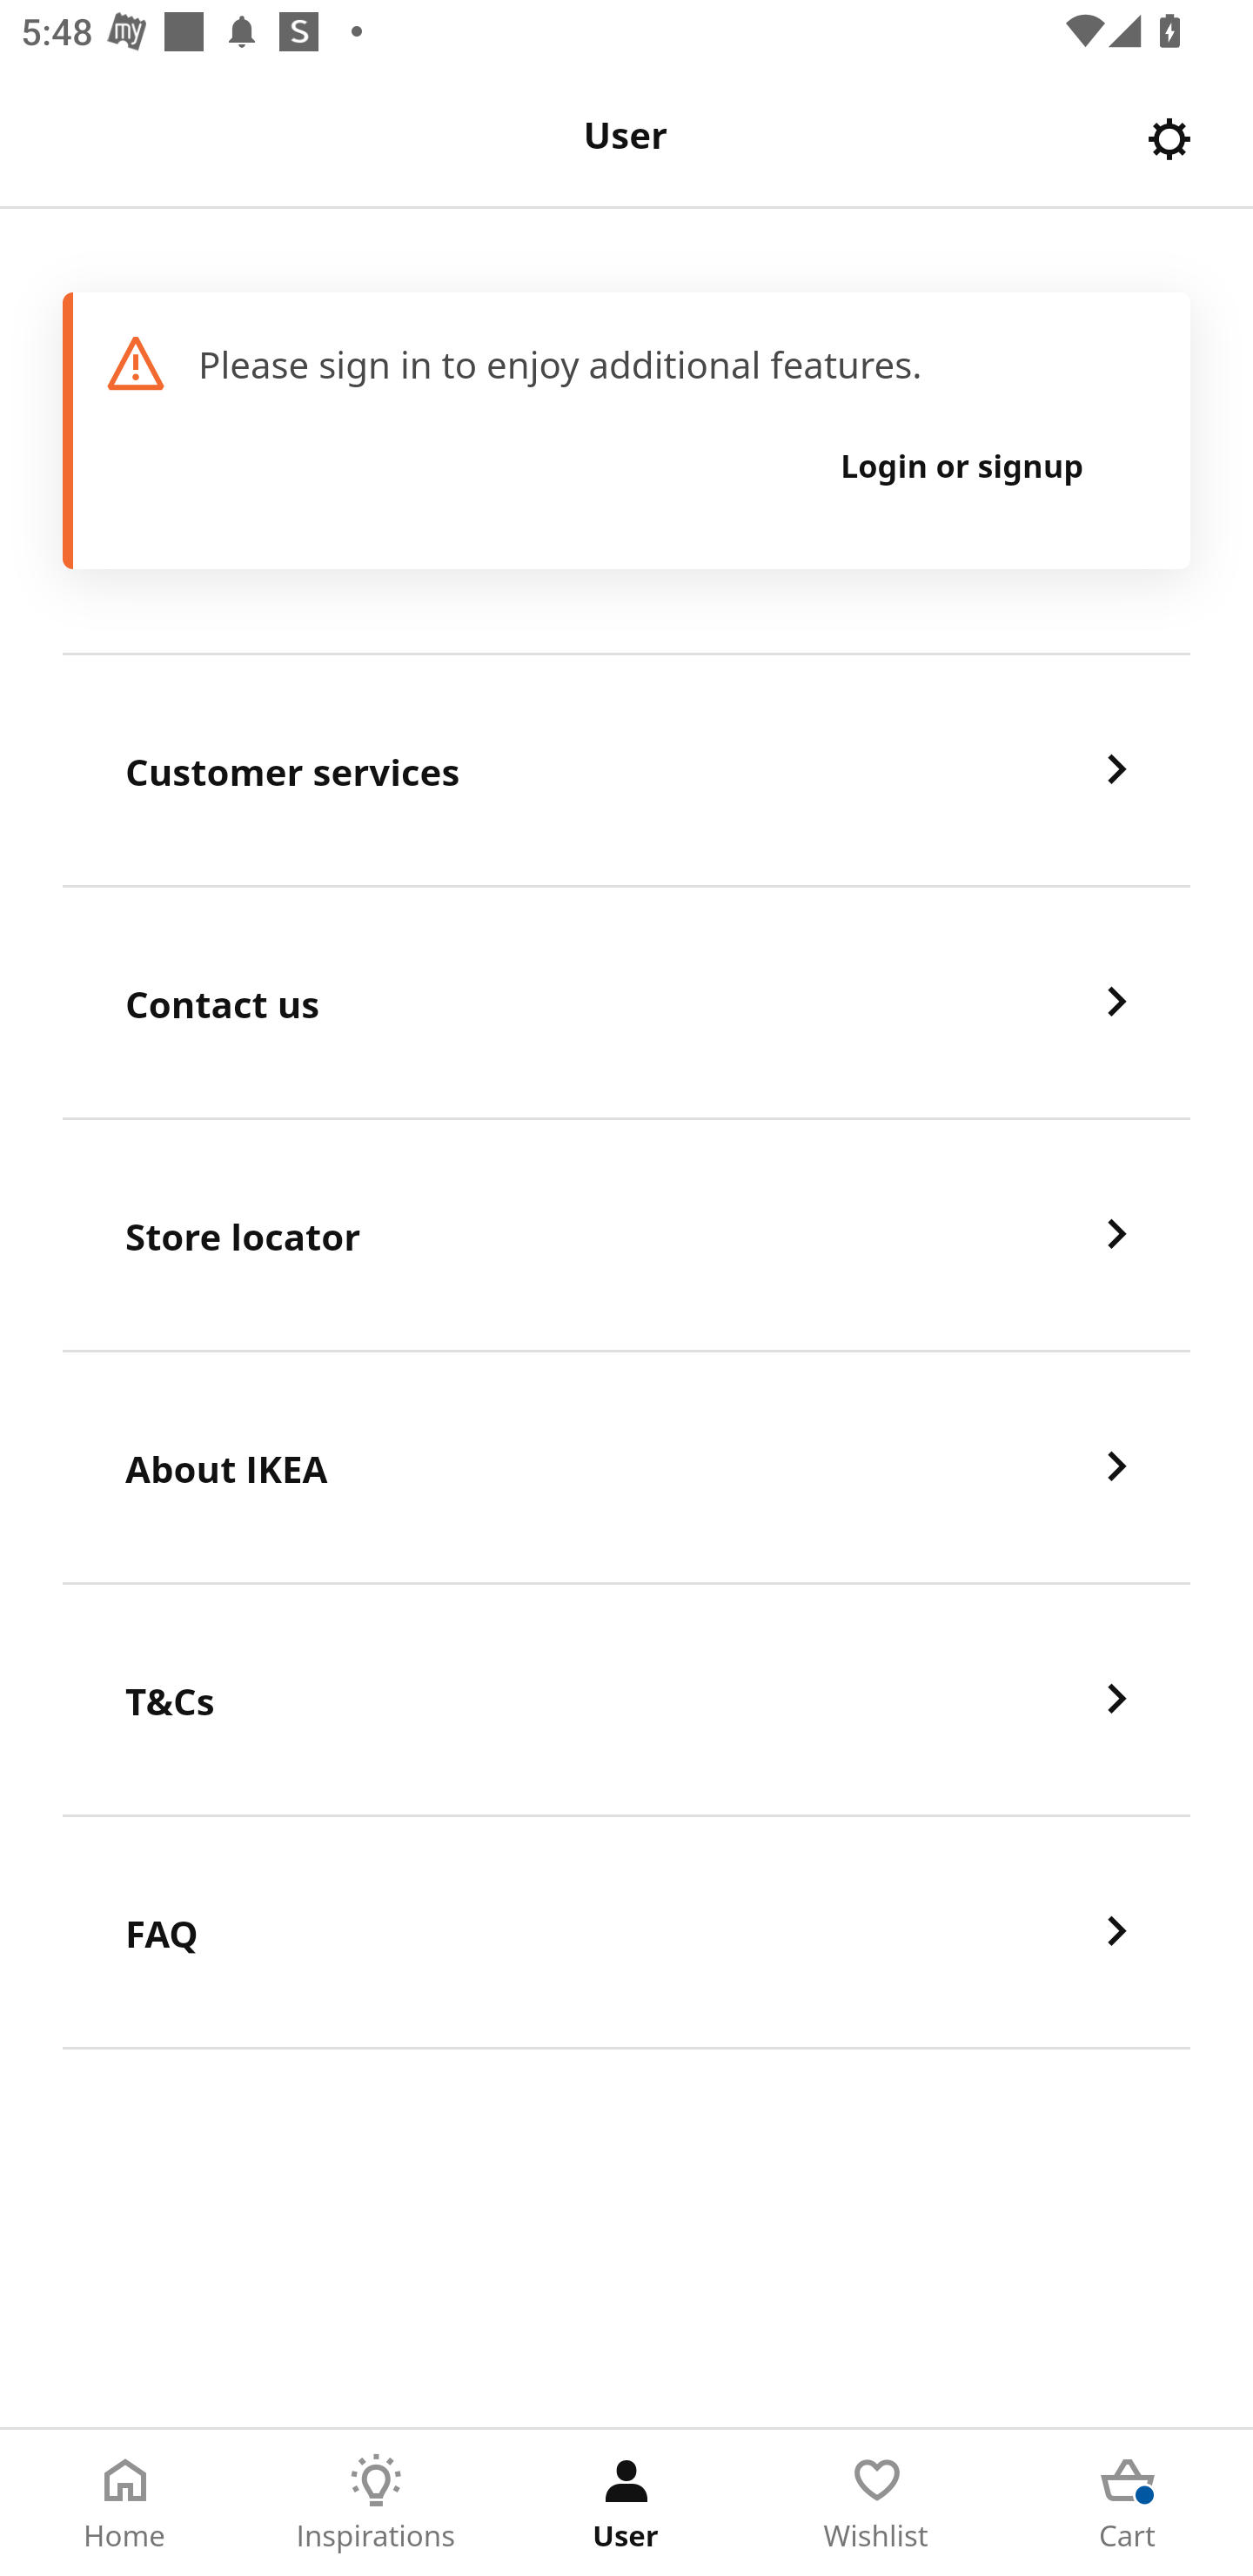 The image size is (1253, 2576). I want to click on Store locator, so click(626, 1236).